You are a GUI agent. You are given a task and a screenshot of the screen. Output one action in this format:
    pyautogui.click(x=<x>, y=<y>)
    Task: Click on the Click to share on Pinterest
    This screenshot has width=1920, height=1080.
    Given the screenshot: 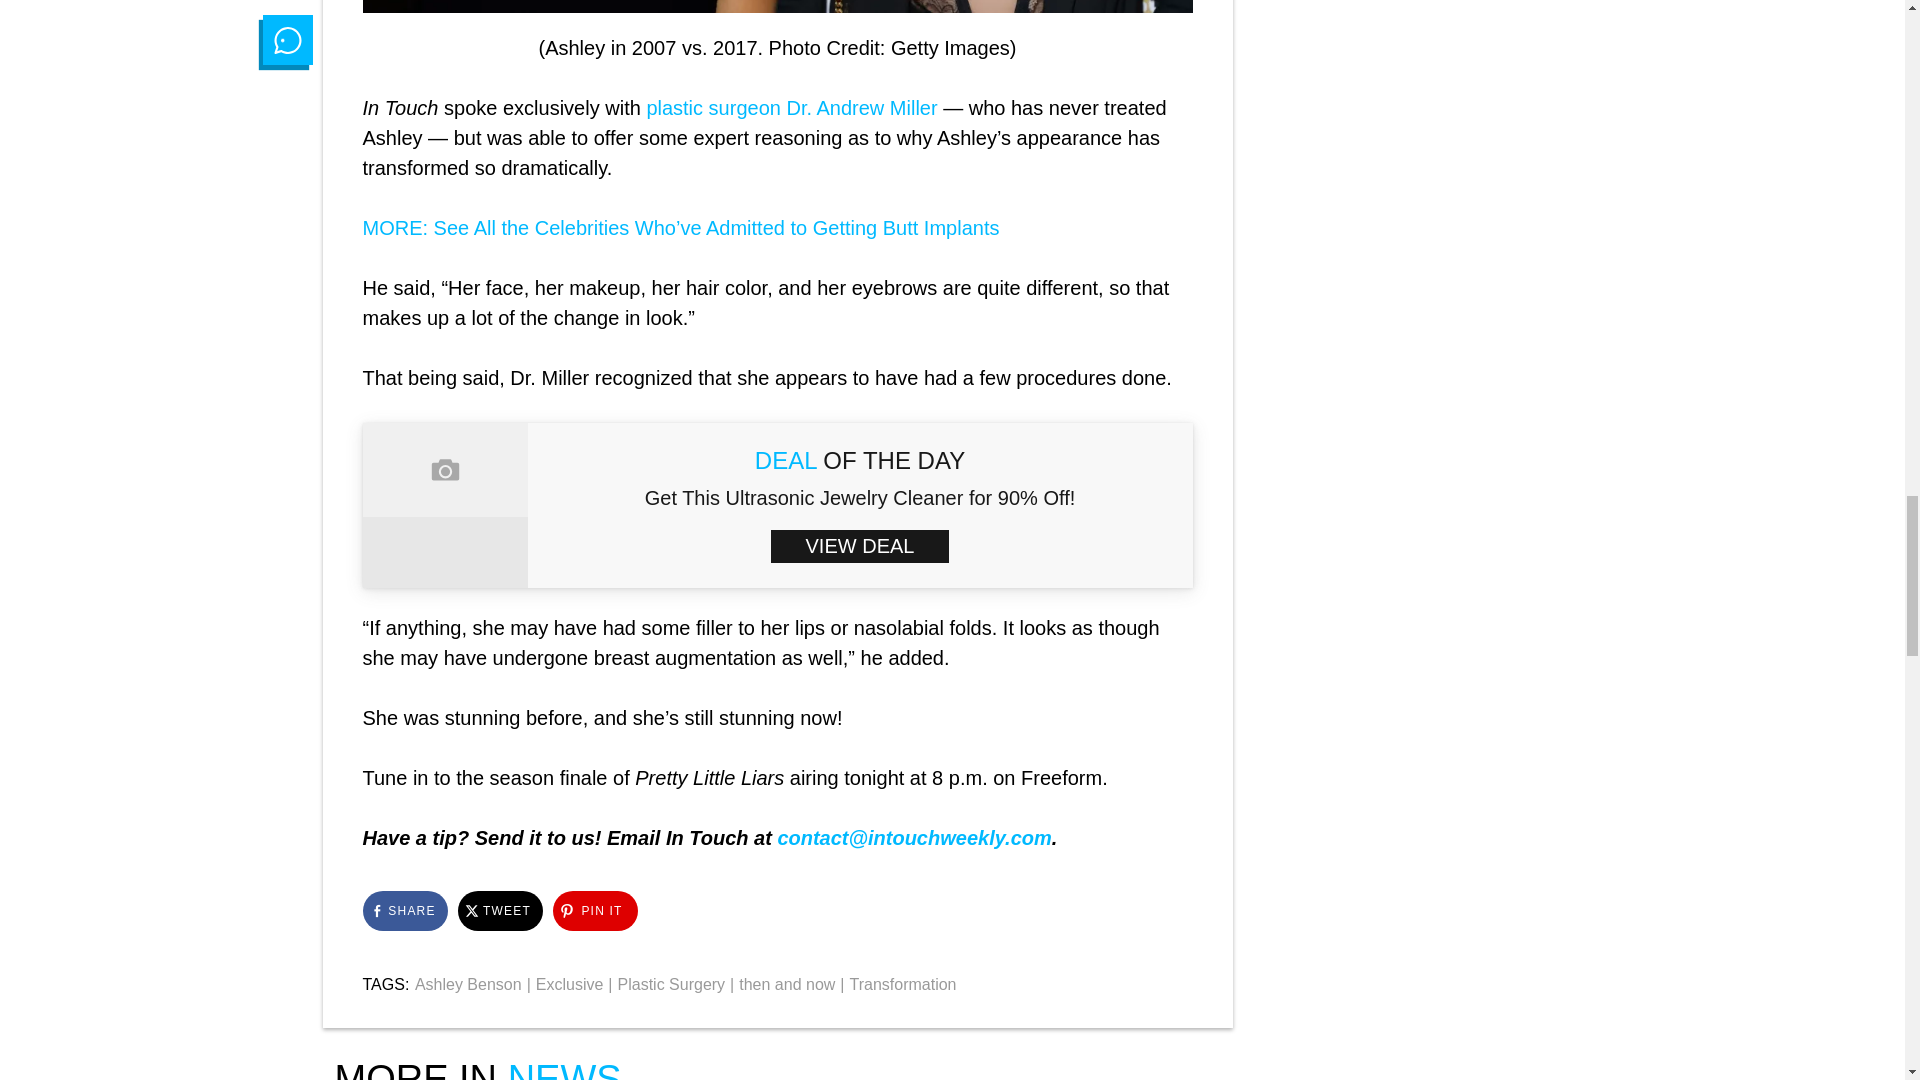 What is the action you would take?
    pyautogui.click(x=594, y=910)
    